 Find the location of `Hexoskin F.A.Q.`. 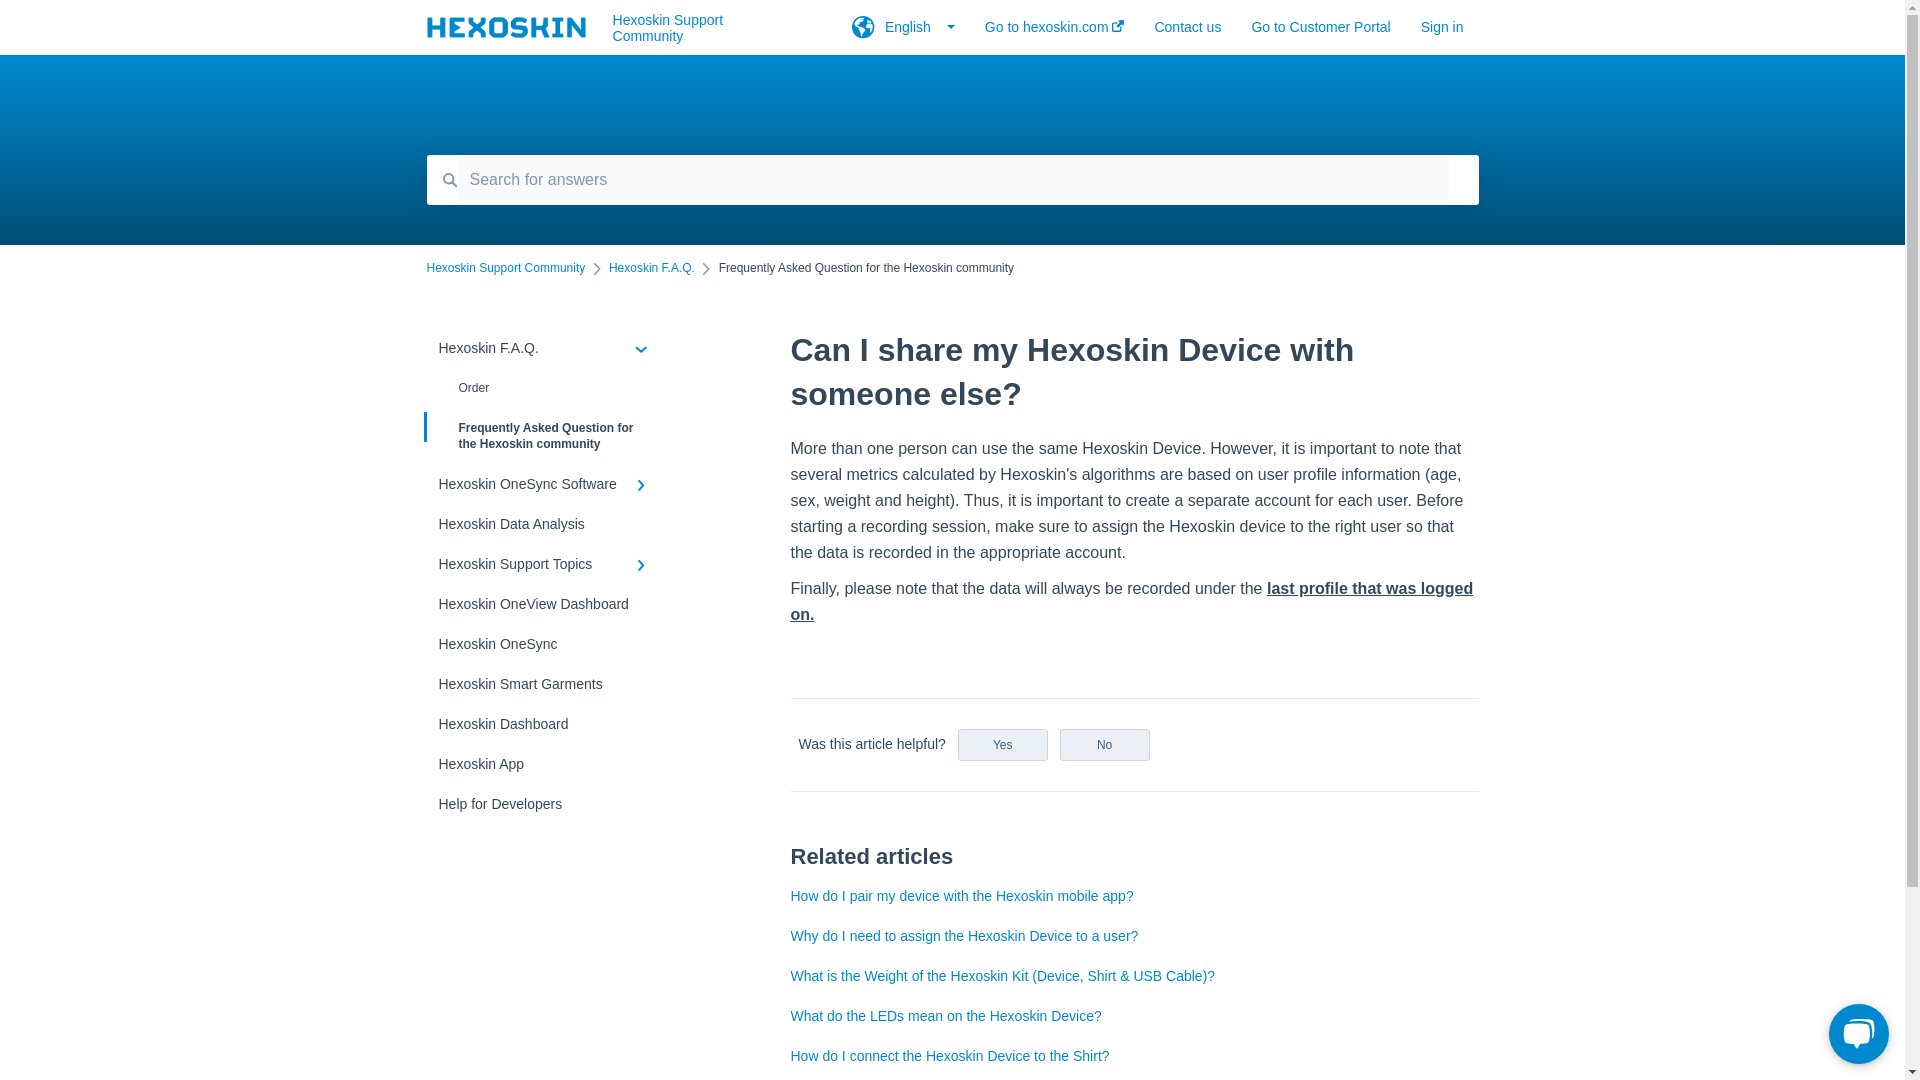

Hexoskin F.A.Q. is located at coordinates (652, 268).